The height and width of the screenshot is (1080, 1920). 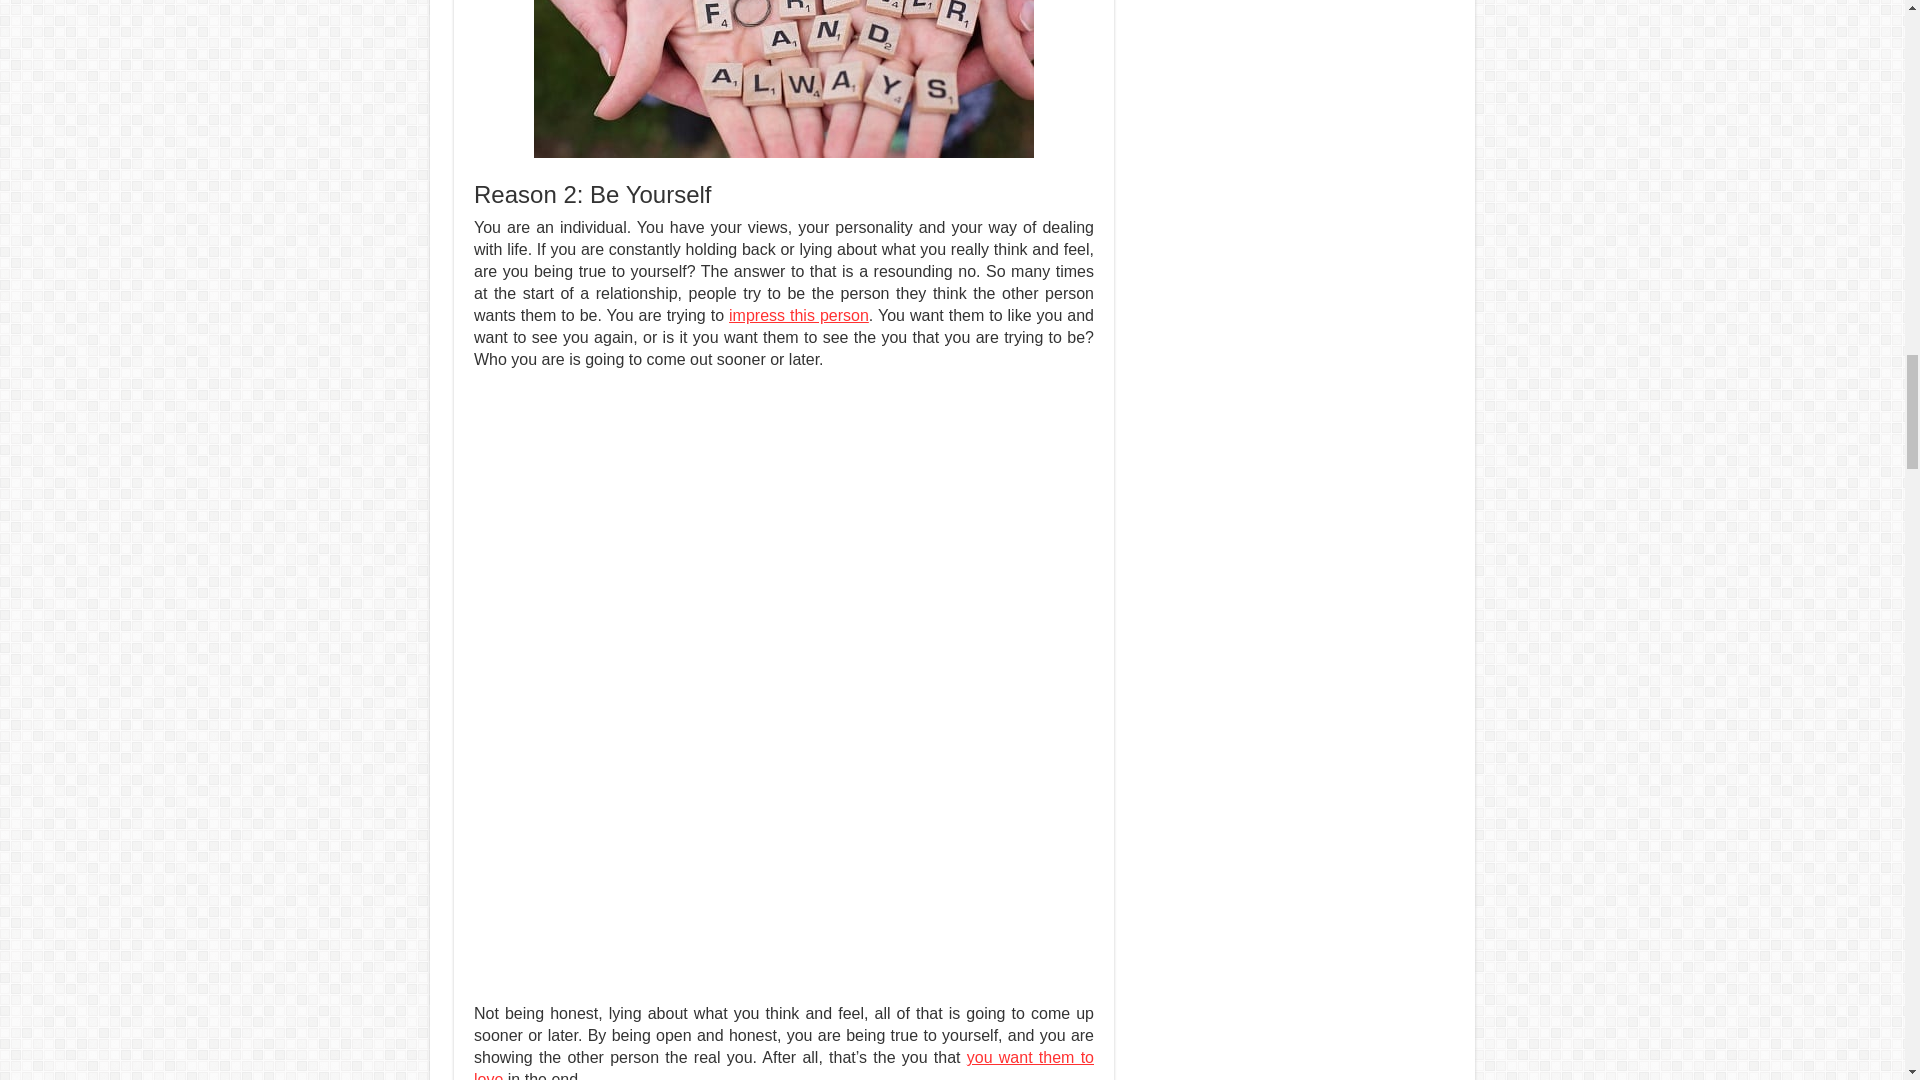 What do you see at coordinates (799, 315) in the screenshot?
I see `impress this person` at bounding box center [799, 315].